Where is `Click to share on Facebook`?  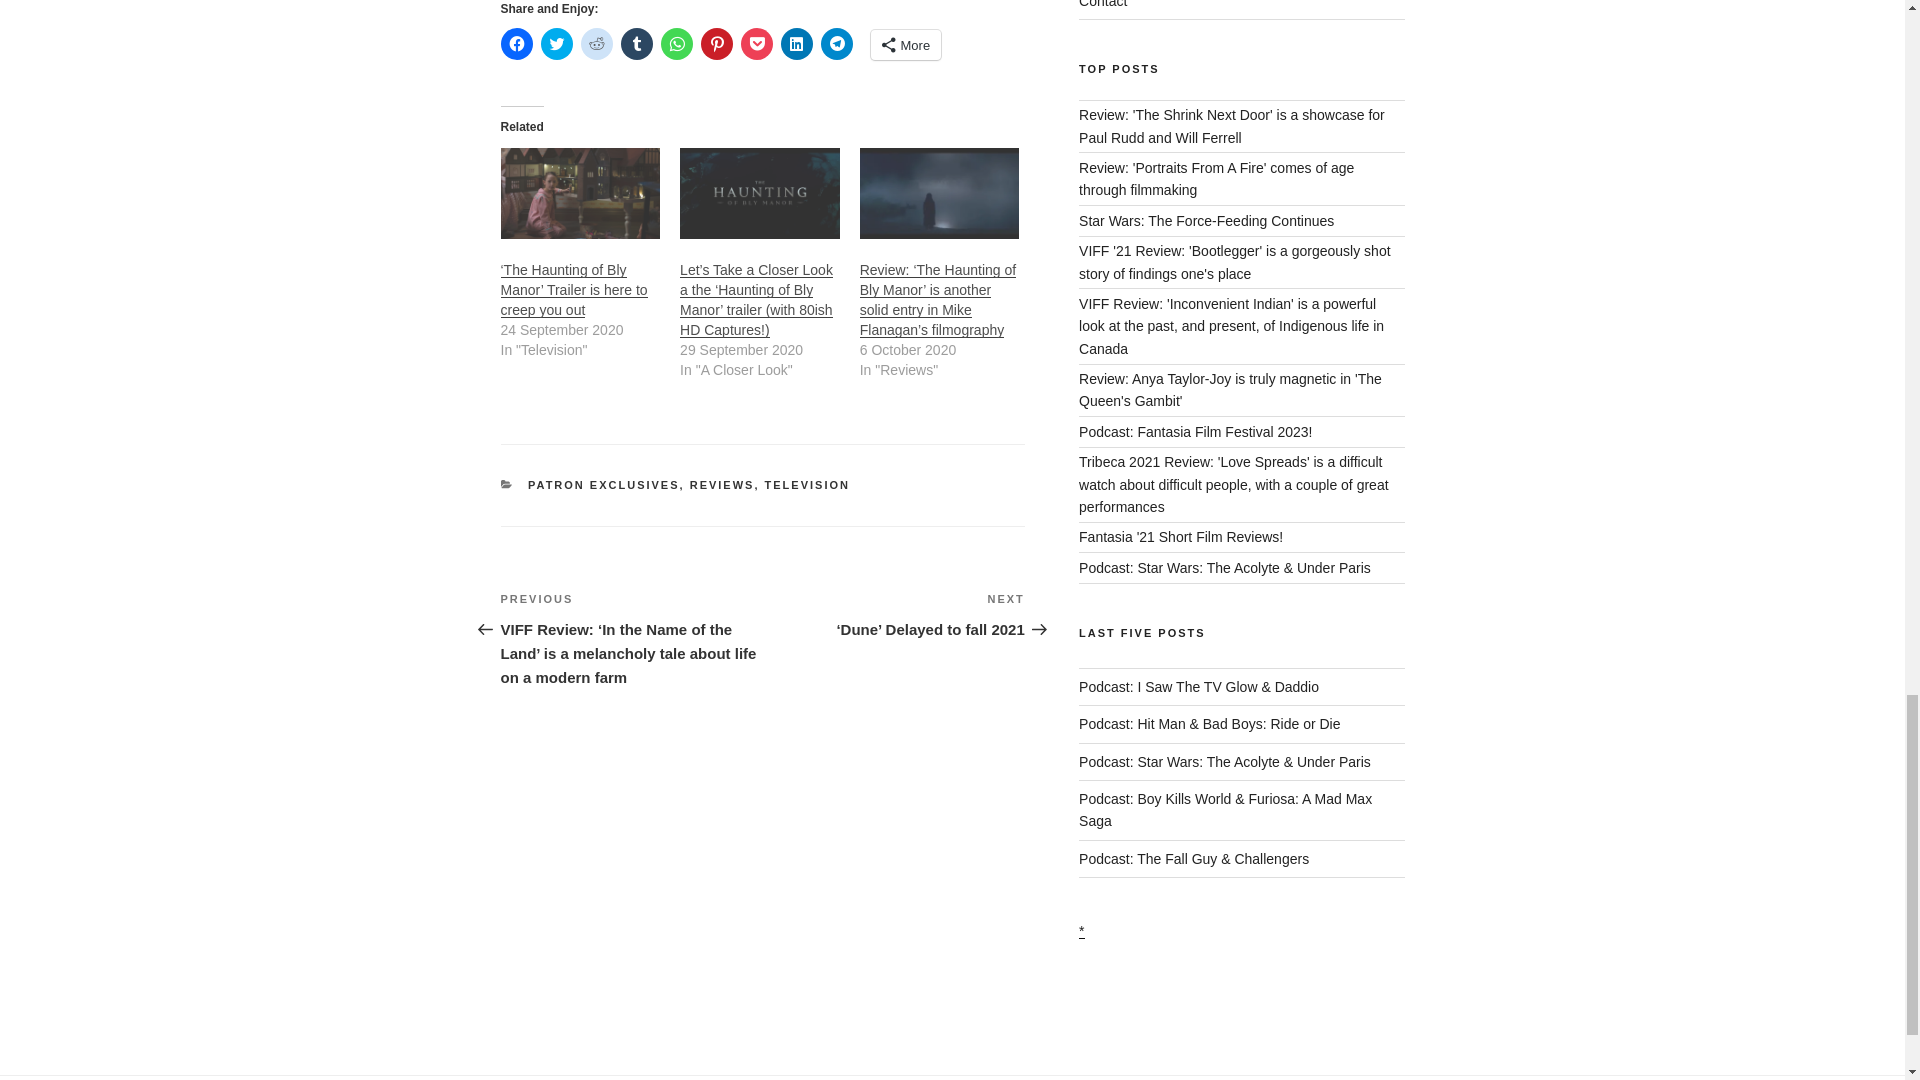
Click to share on Facebook is located at coordinates (515, 44).